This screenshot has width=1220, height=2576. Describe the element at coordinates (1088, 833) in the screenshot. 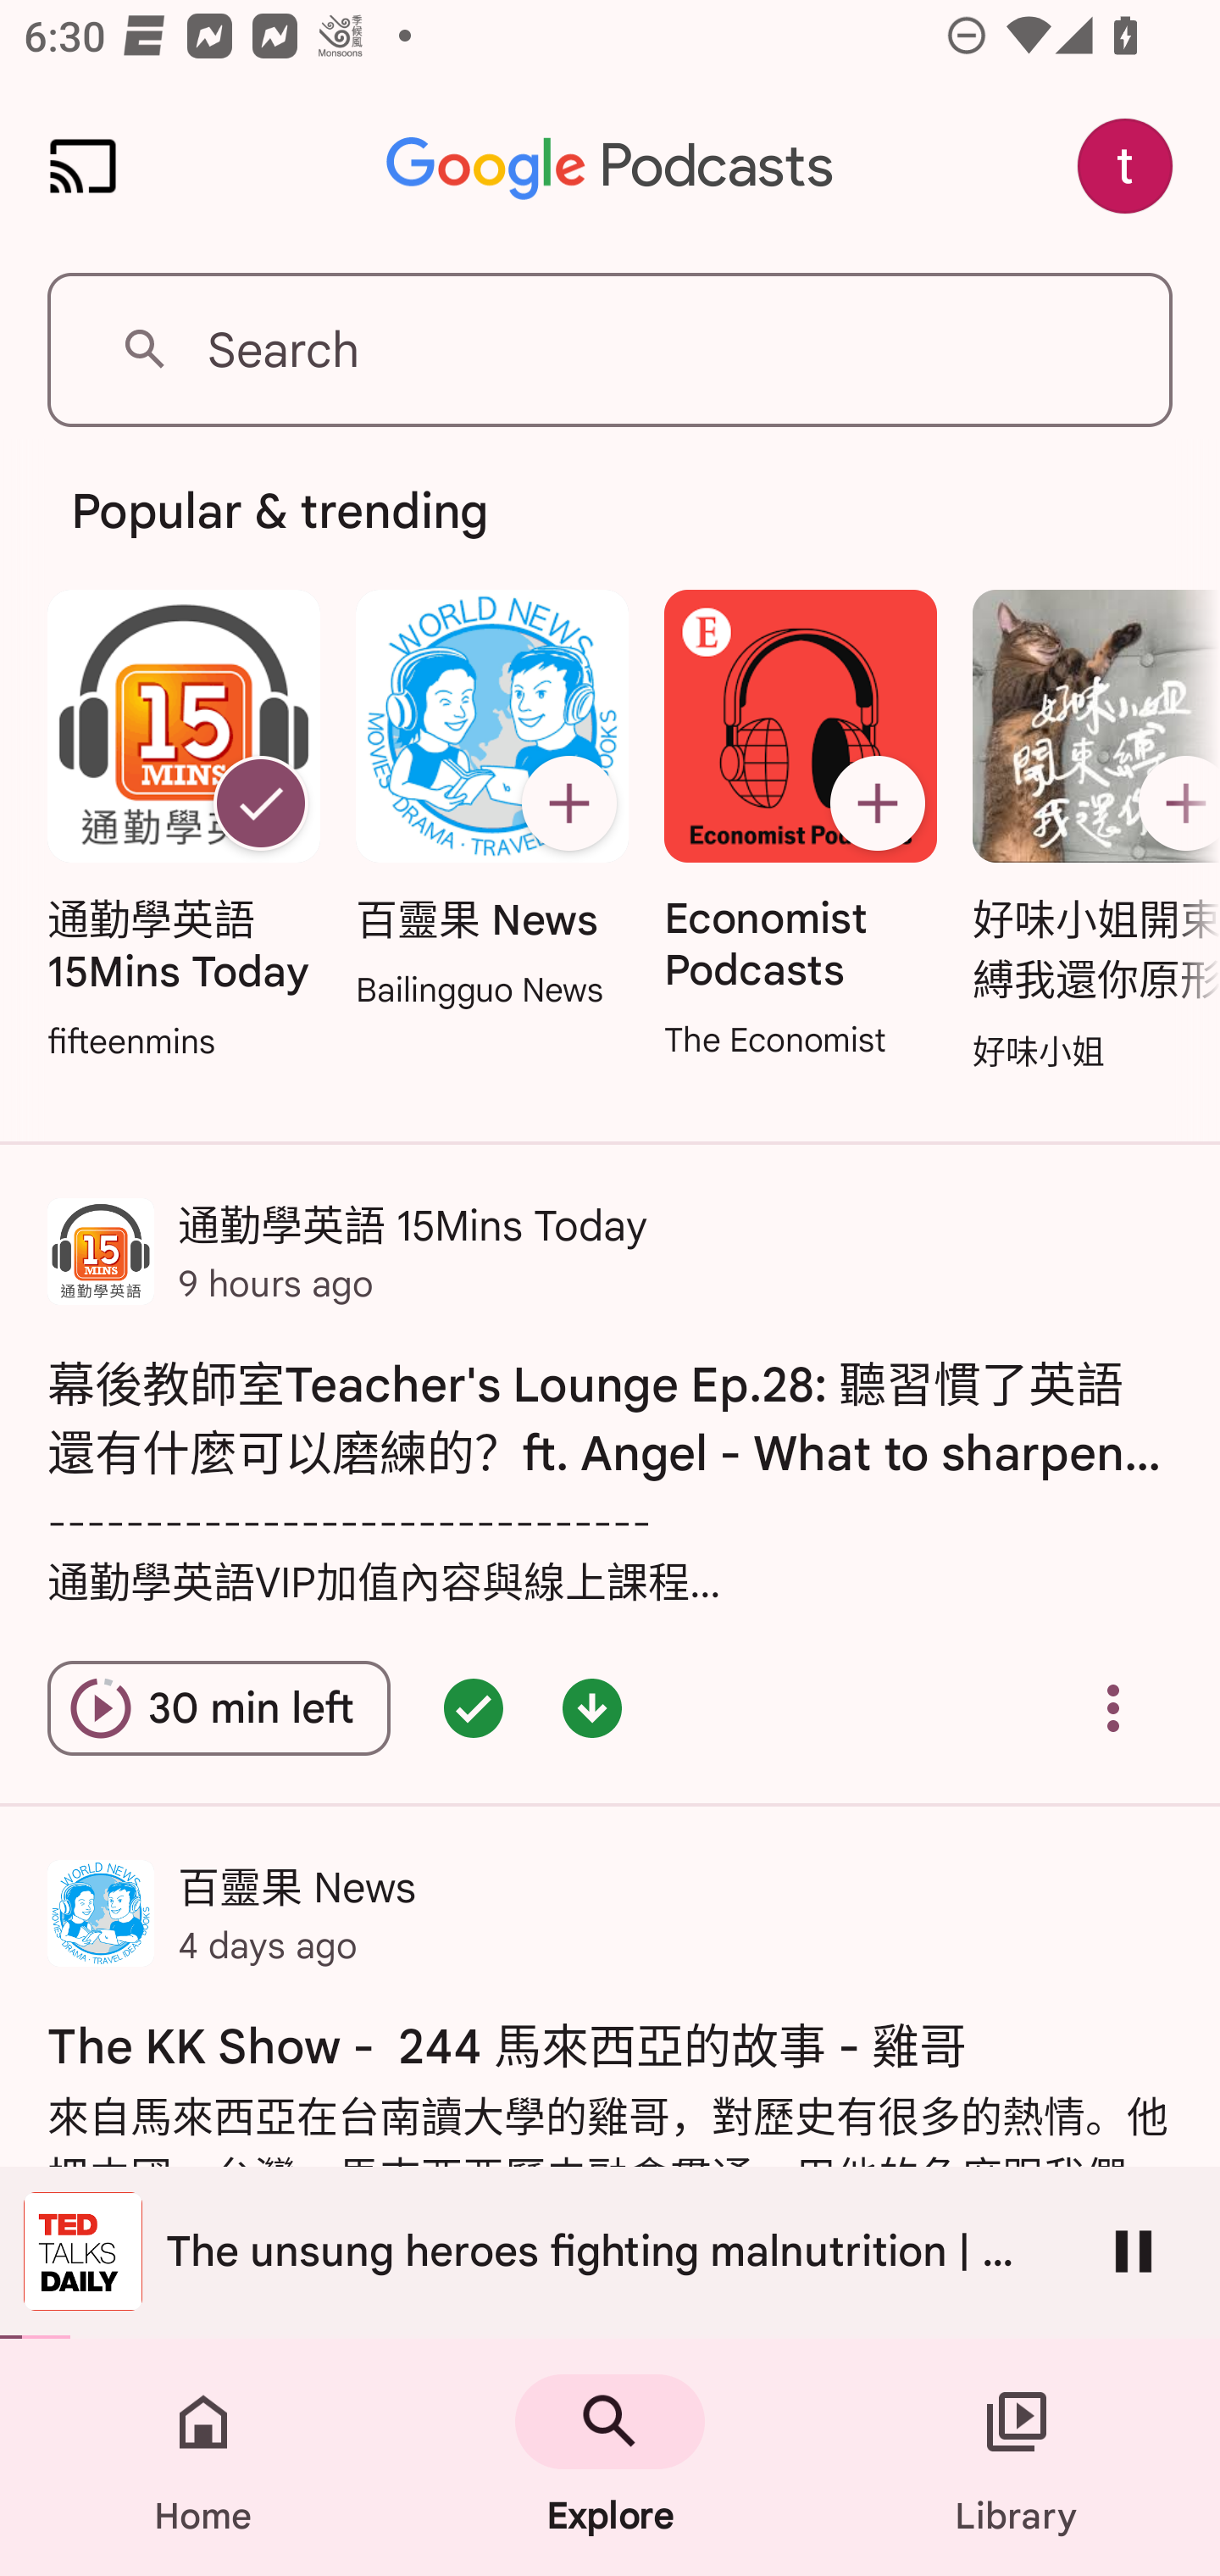

I see `好味小姐開束縛我還你原形 Subscribe 好味小姐開束縛我還你原形 好味小姐` at that location.